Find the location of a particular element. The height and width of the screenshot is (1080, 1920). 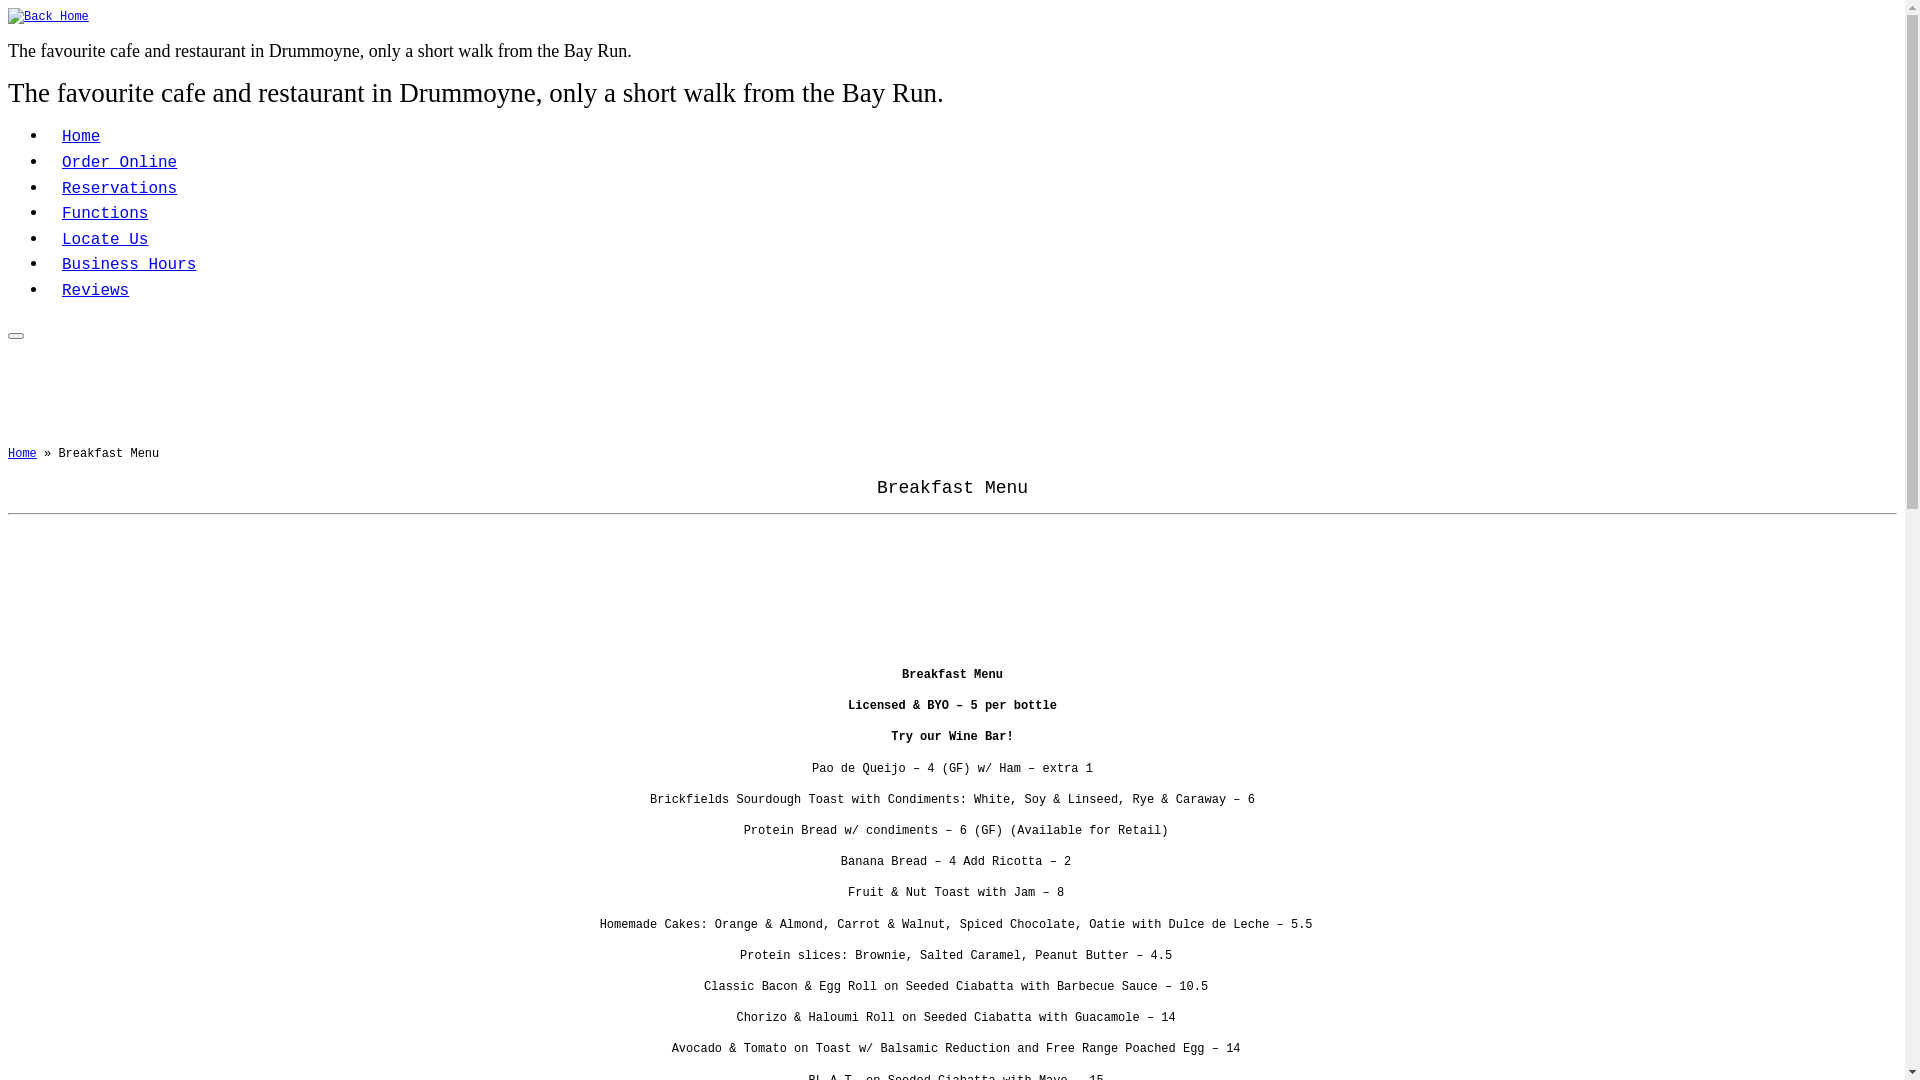

Business Hours is located at coordinates (129, 265).